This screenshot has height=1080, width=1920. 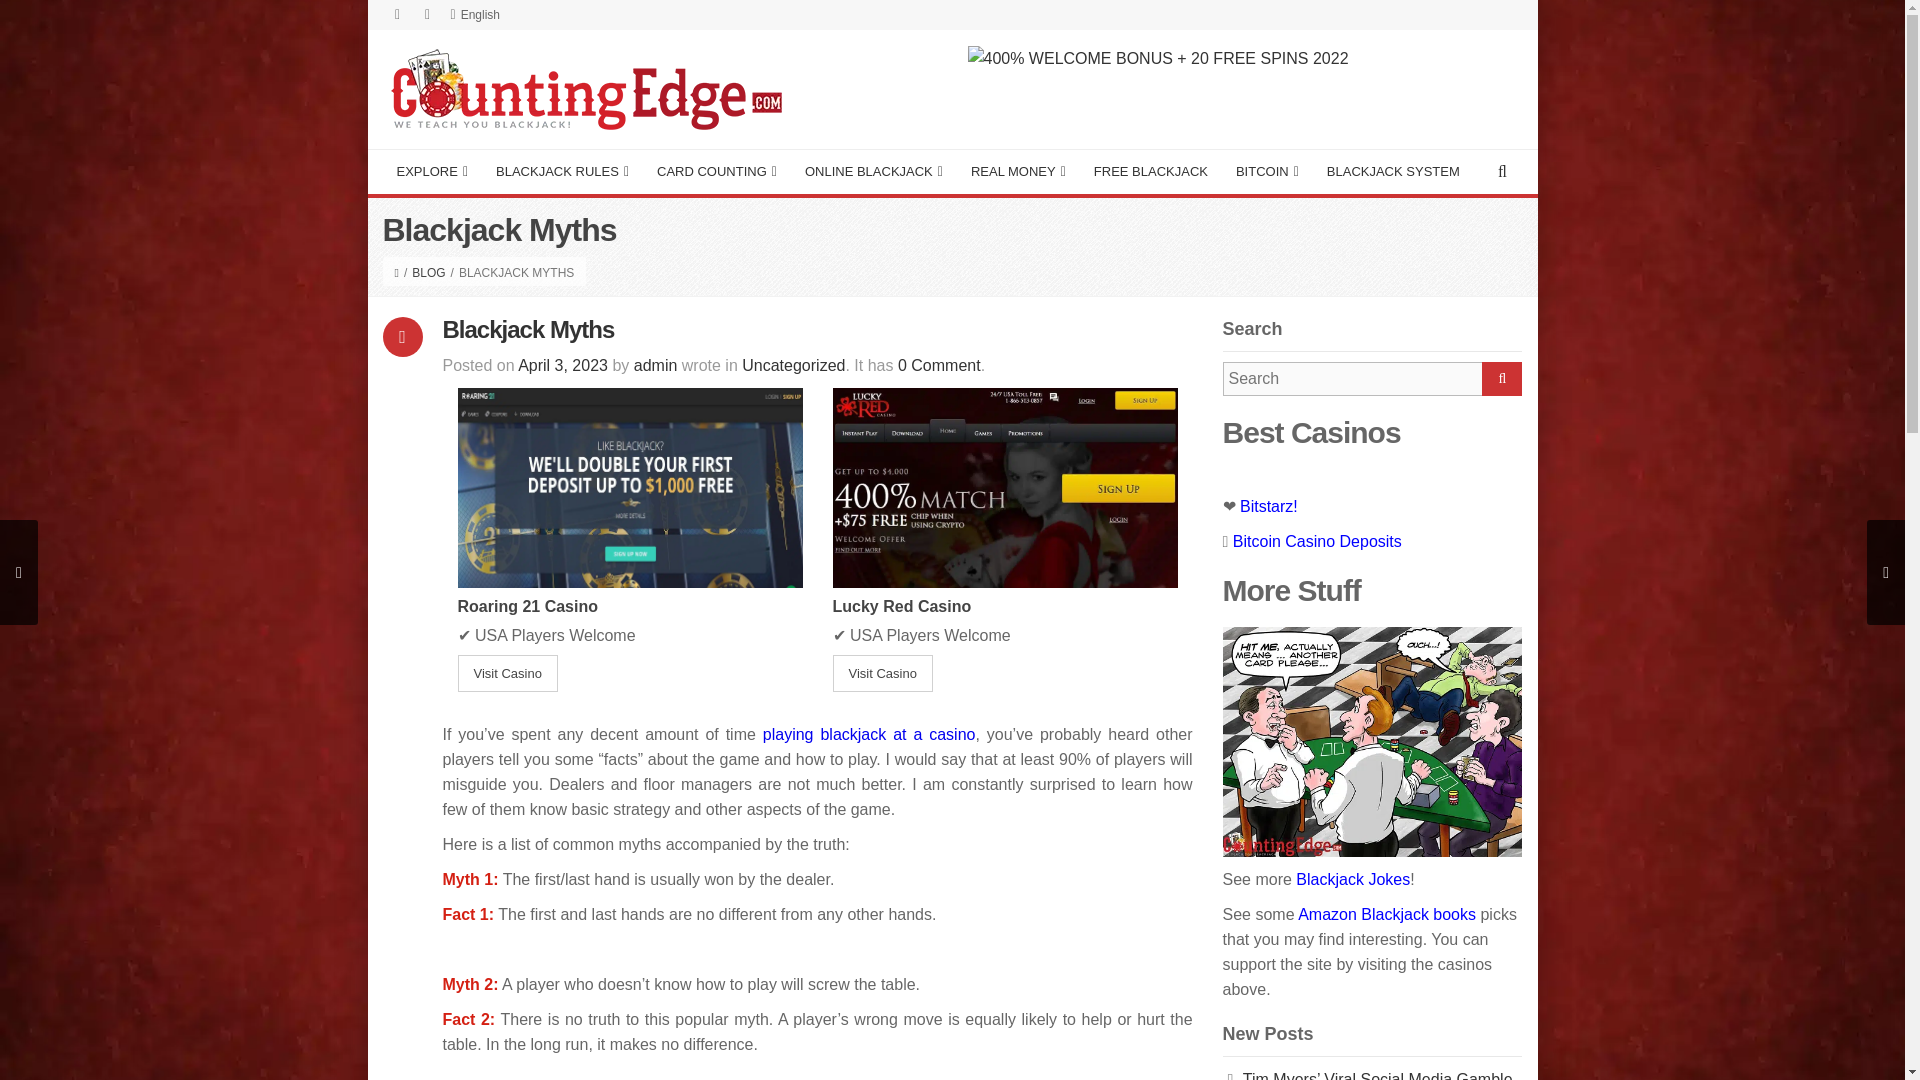 I want to click on Visit las vegas USA, so click(x=1158, y=56).